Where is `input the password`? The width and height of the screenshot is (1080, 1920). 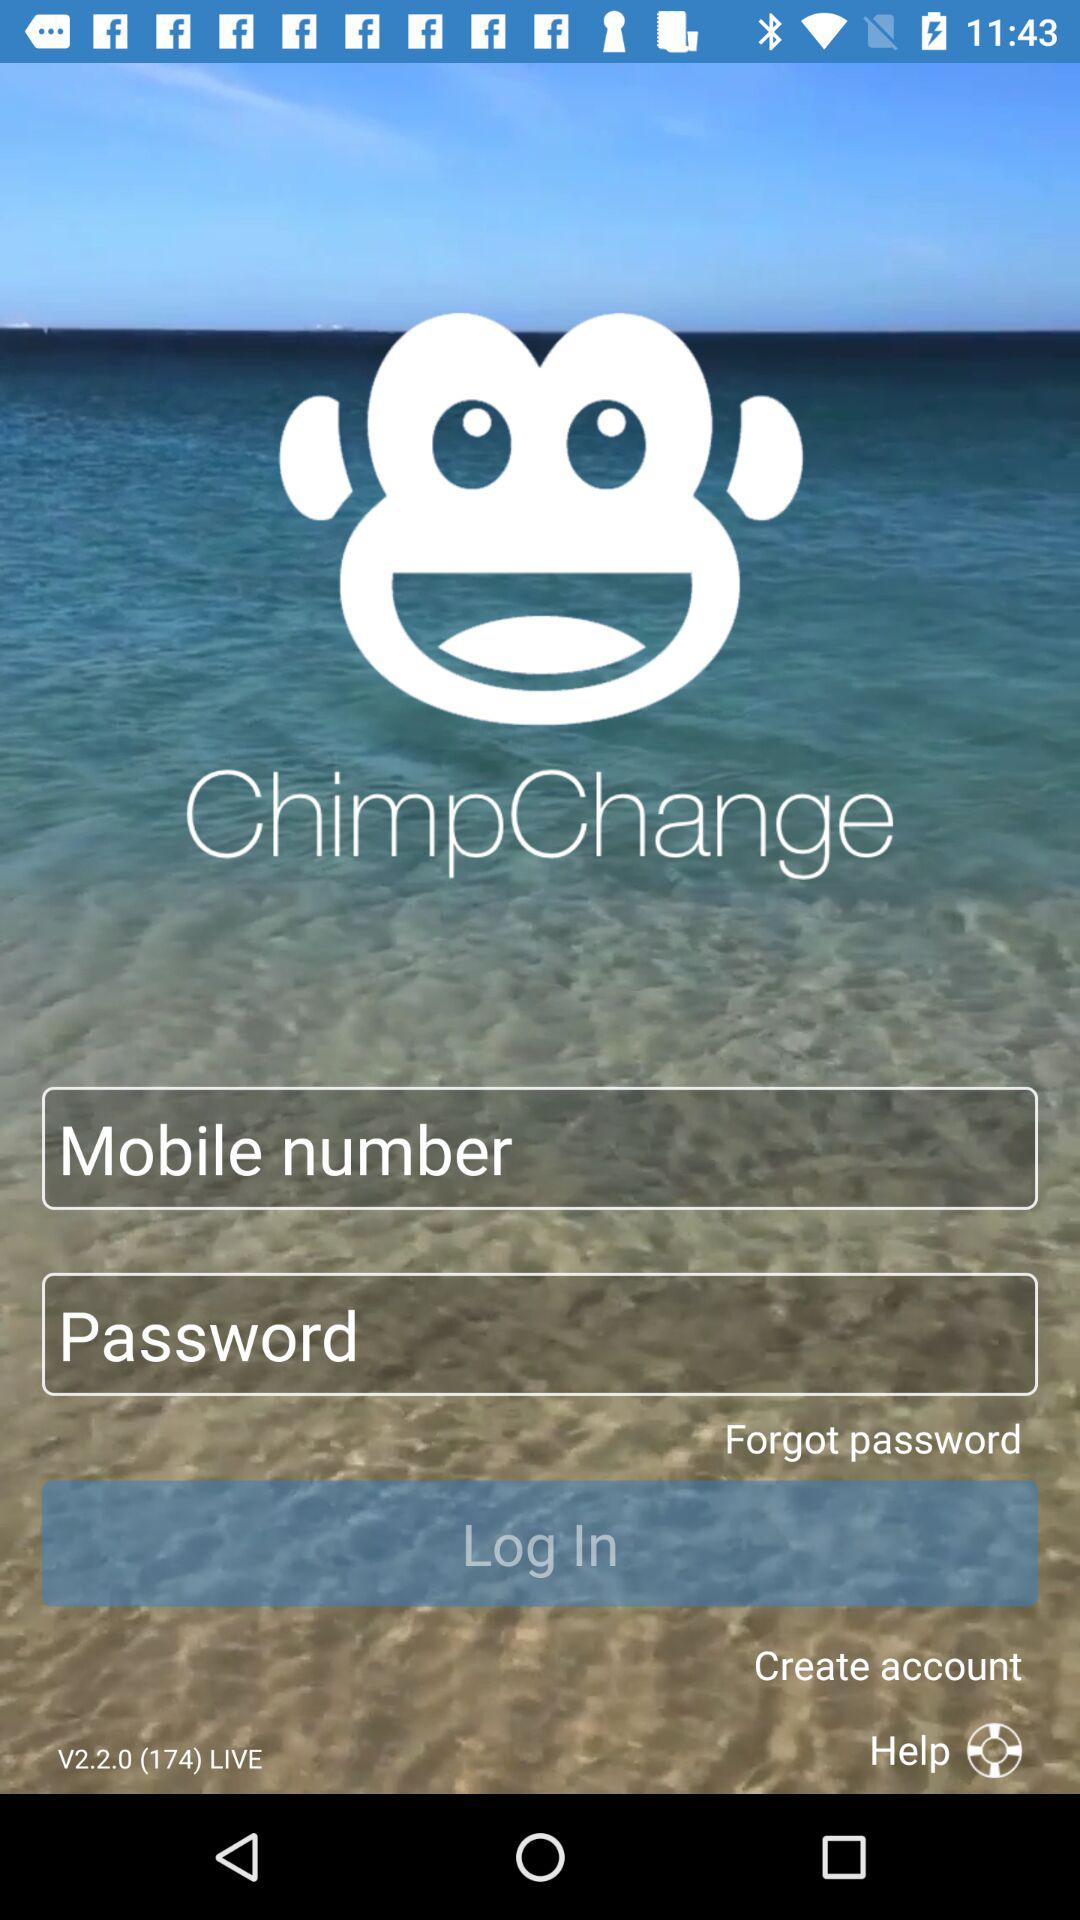
input the password is located at coordinates (540, 1334).